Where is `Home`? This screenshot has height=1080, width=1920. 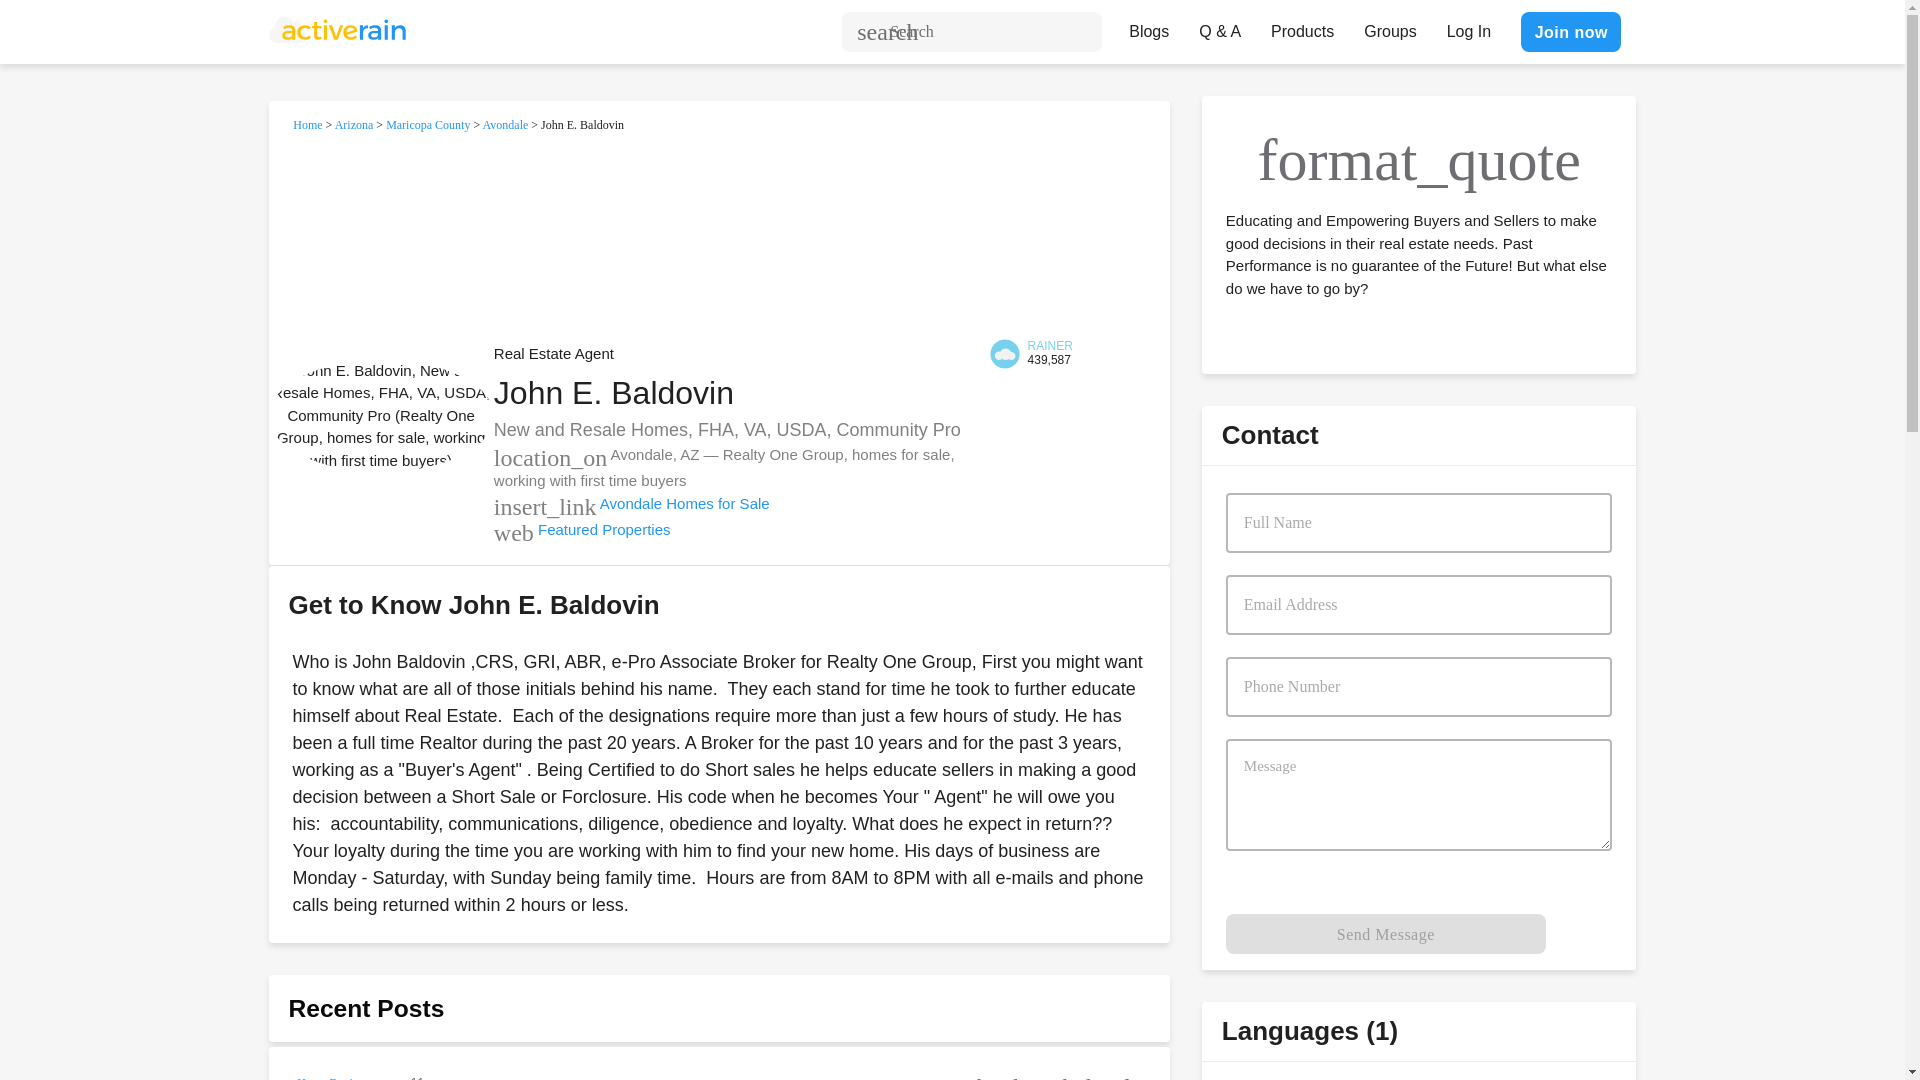
Home is located at coordinates (308, 124).